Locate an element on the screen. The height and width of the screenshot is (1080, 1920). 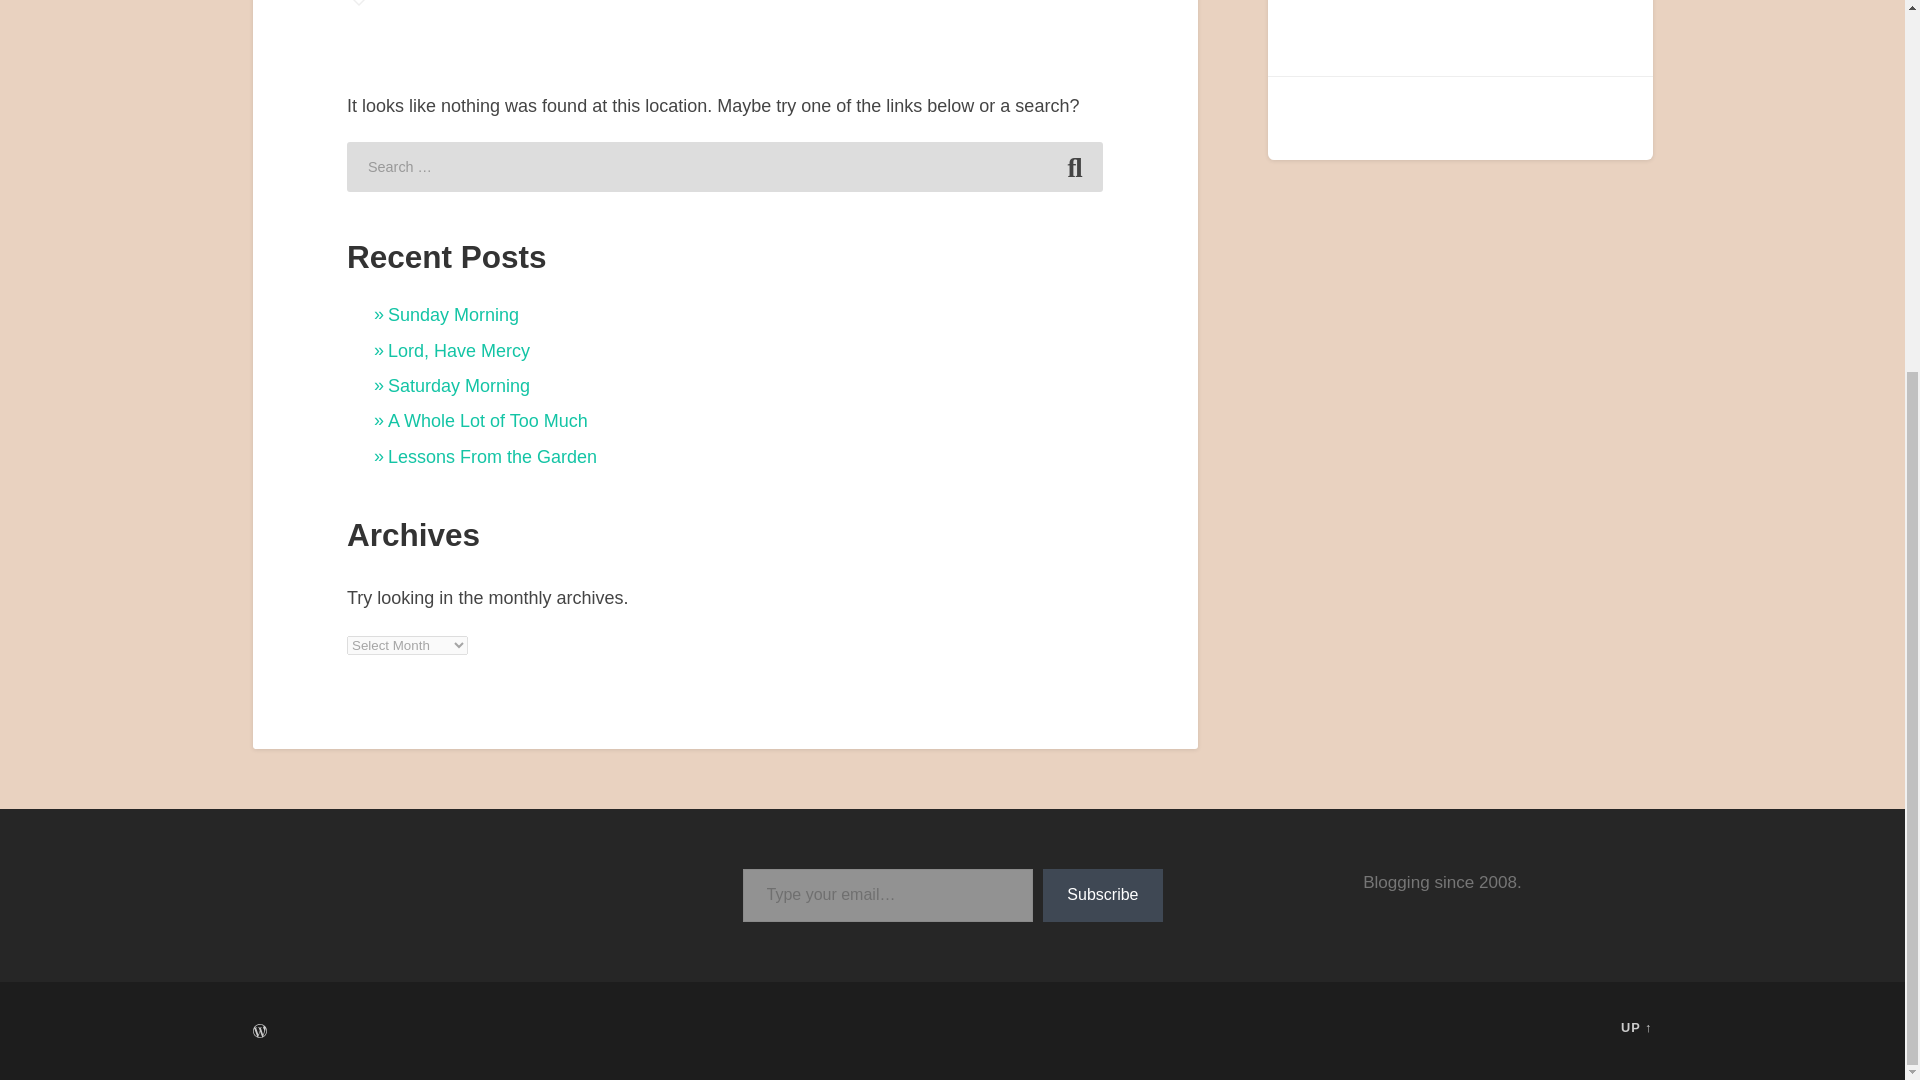
Search is located at coordinates (1074, 166).